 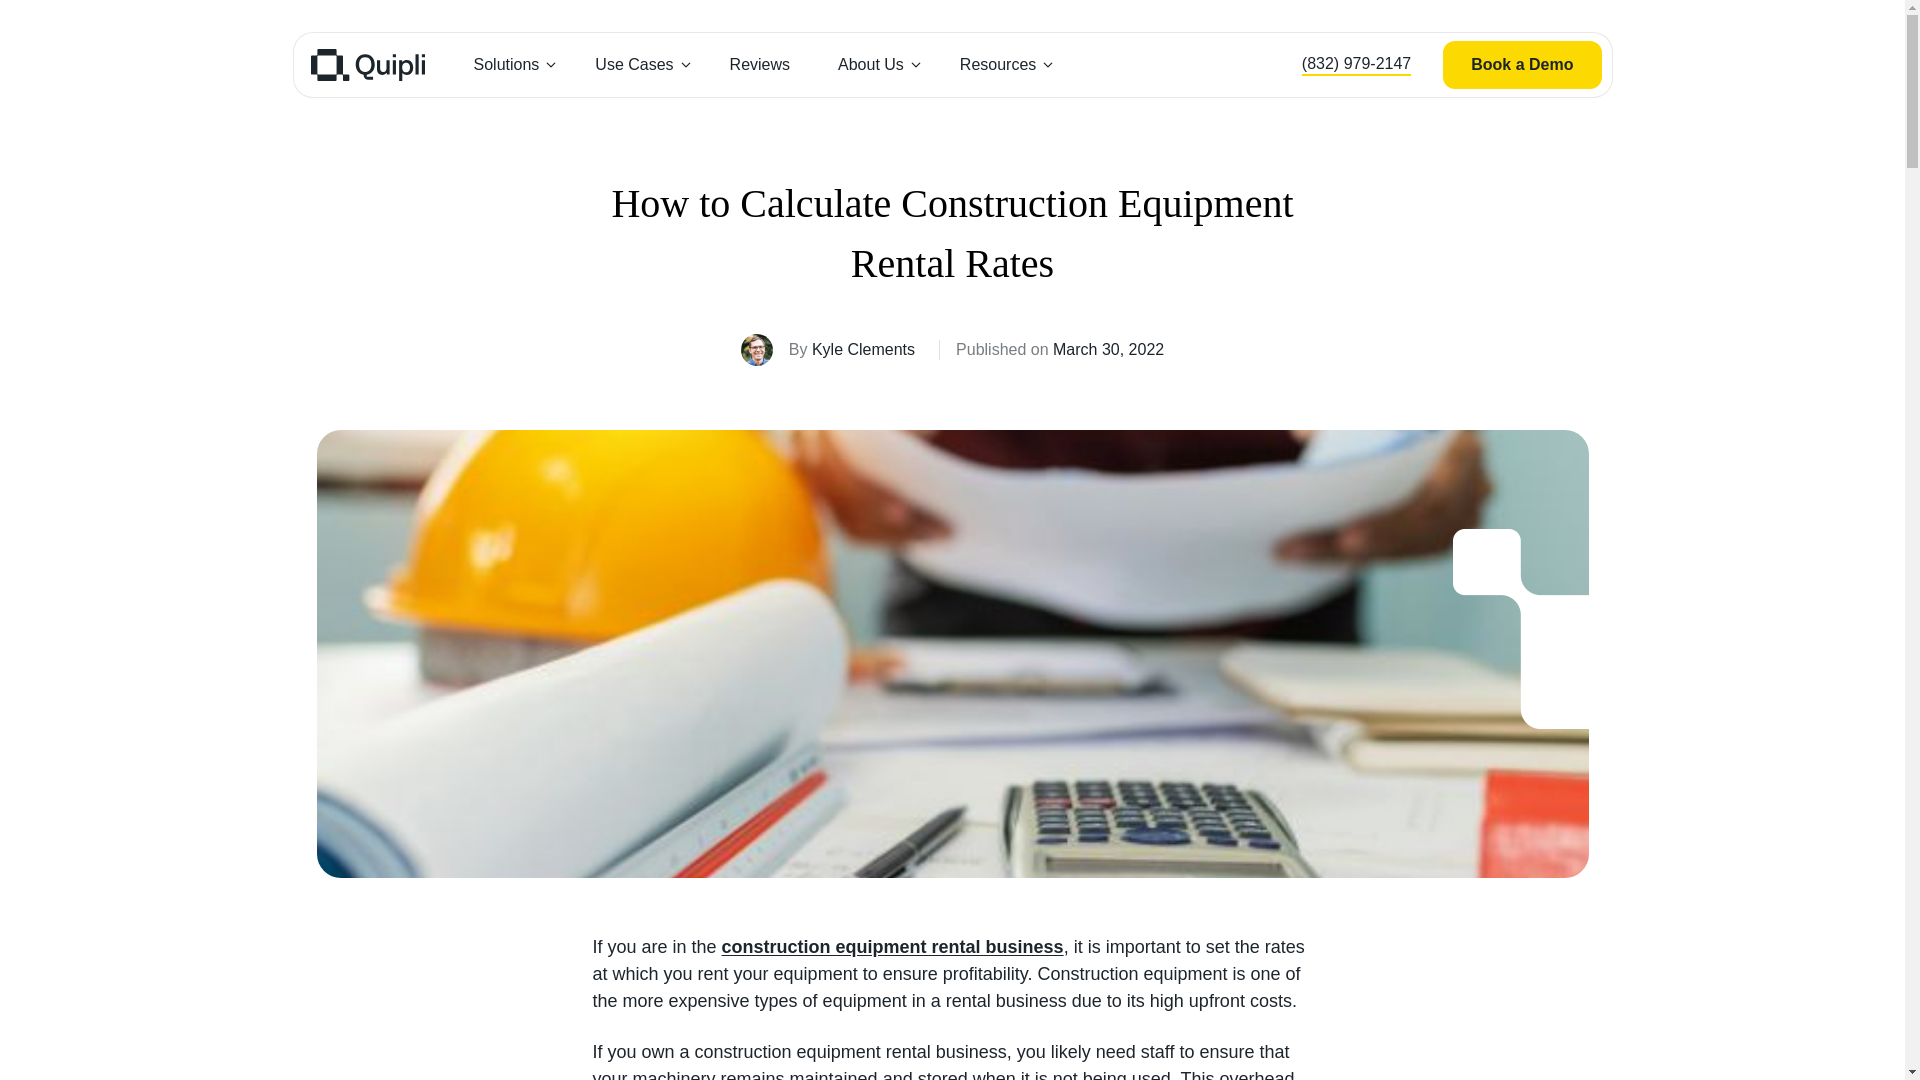 I want to click on construction equipment rental business, so click(x=892, y=946).